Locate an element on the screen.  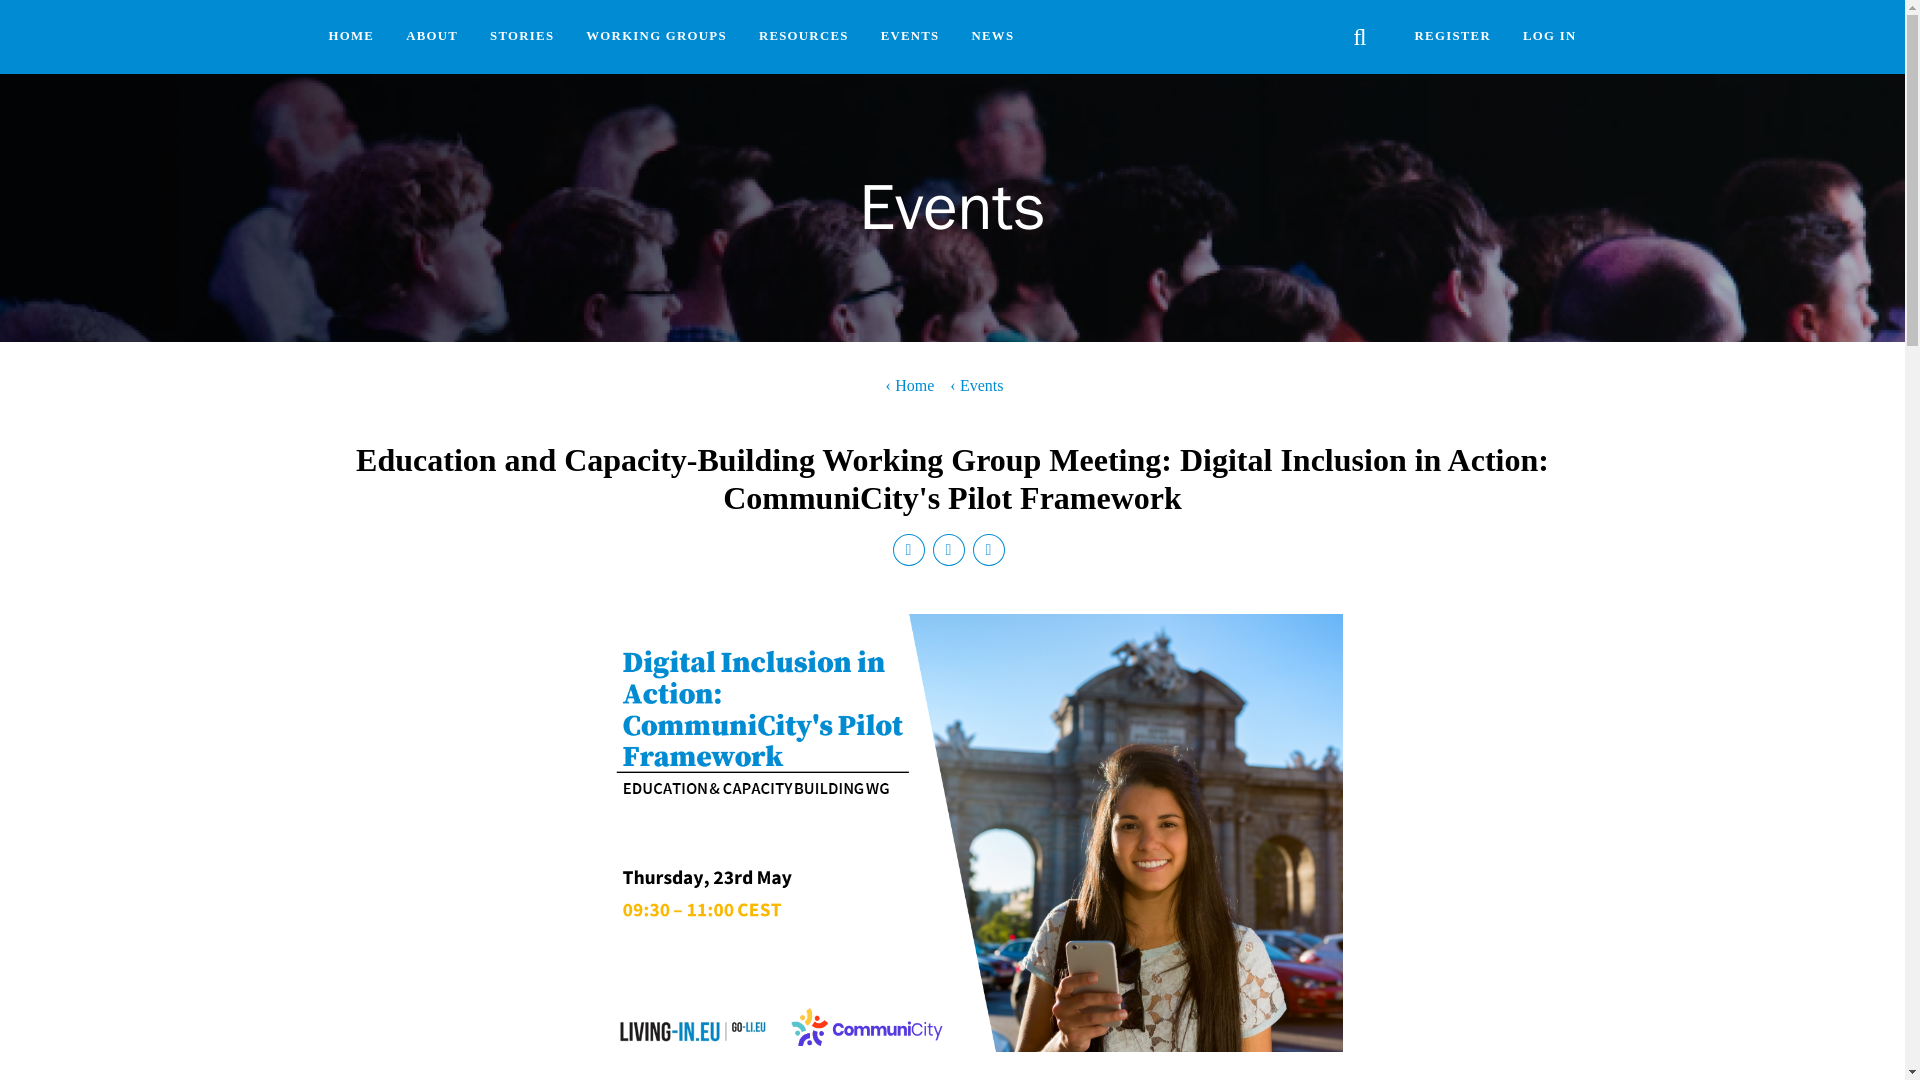
HOME is located at coordinates (350, 37).